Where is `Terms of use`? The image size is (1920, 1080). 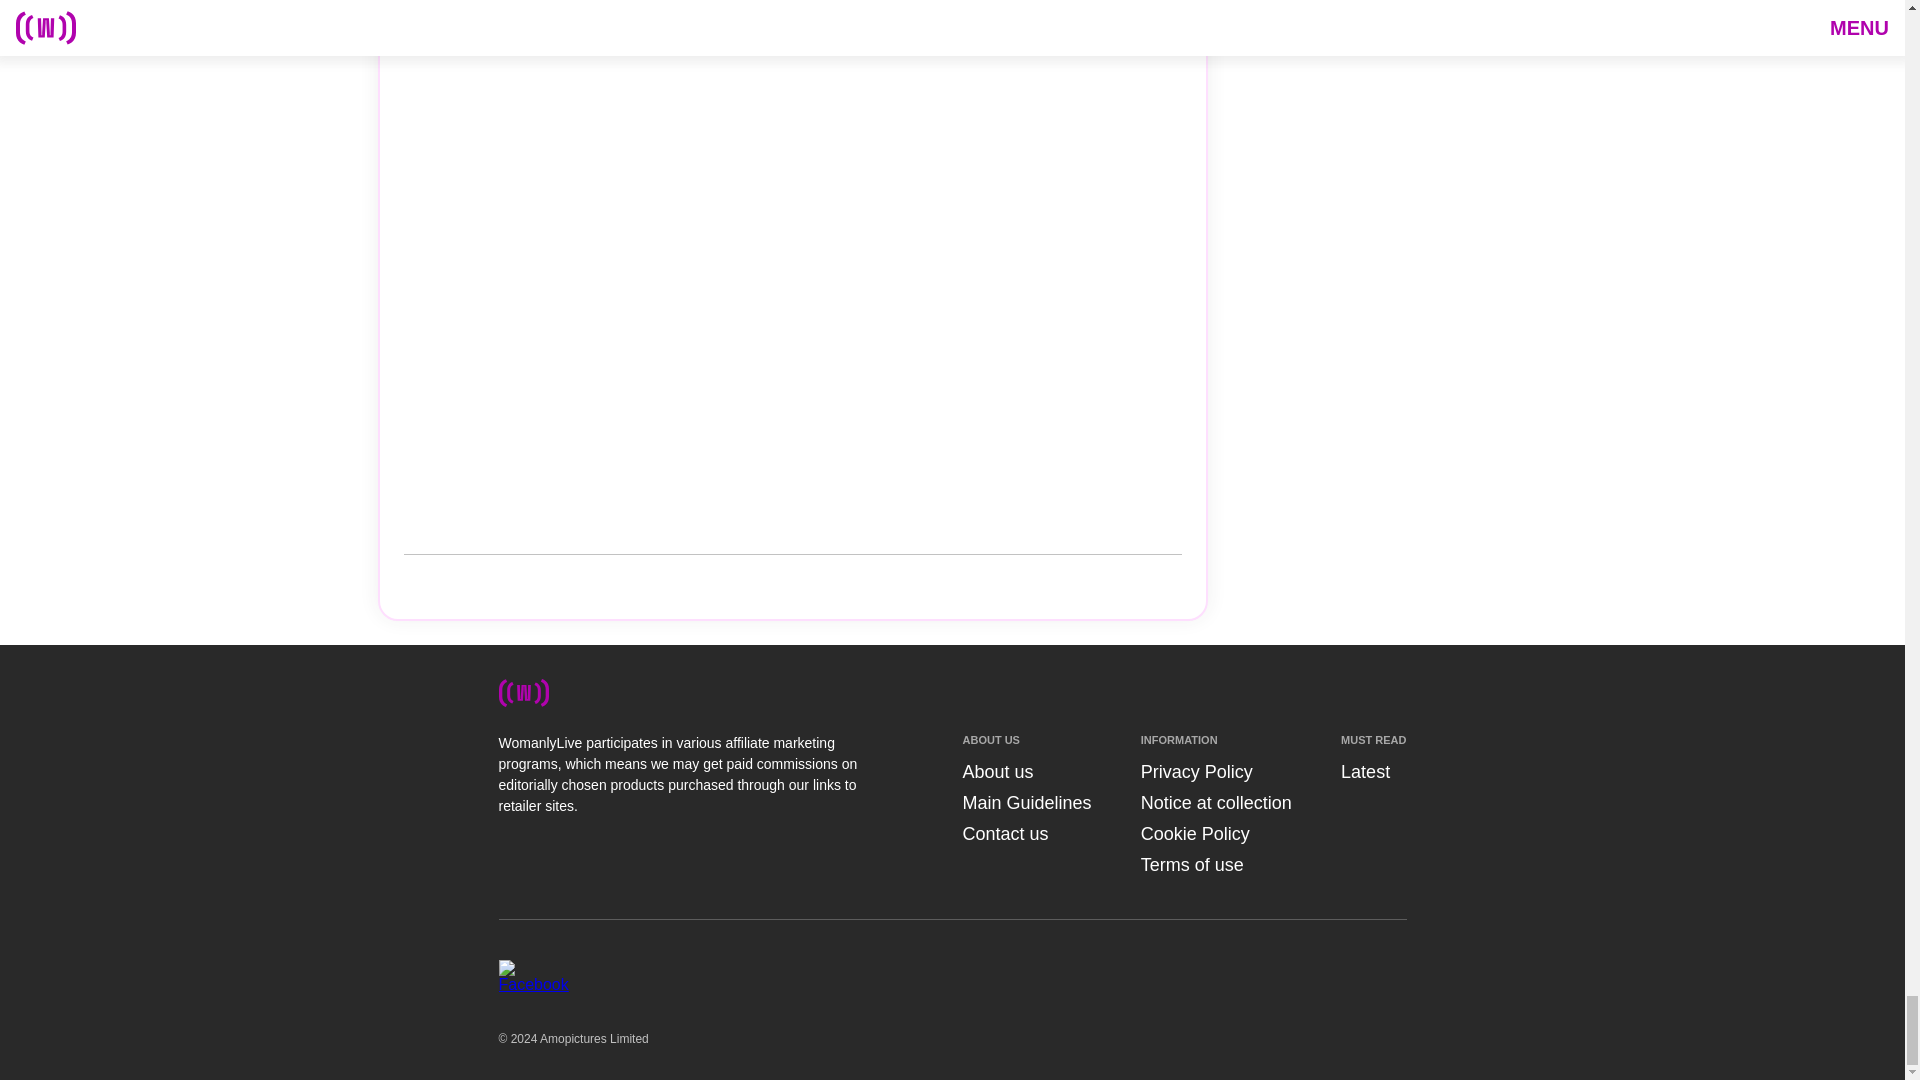 Terms of use is located at coordinates (1192, 864).